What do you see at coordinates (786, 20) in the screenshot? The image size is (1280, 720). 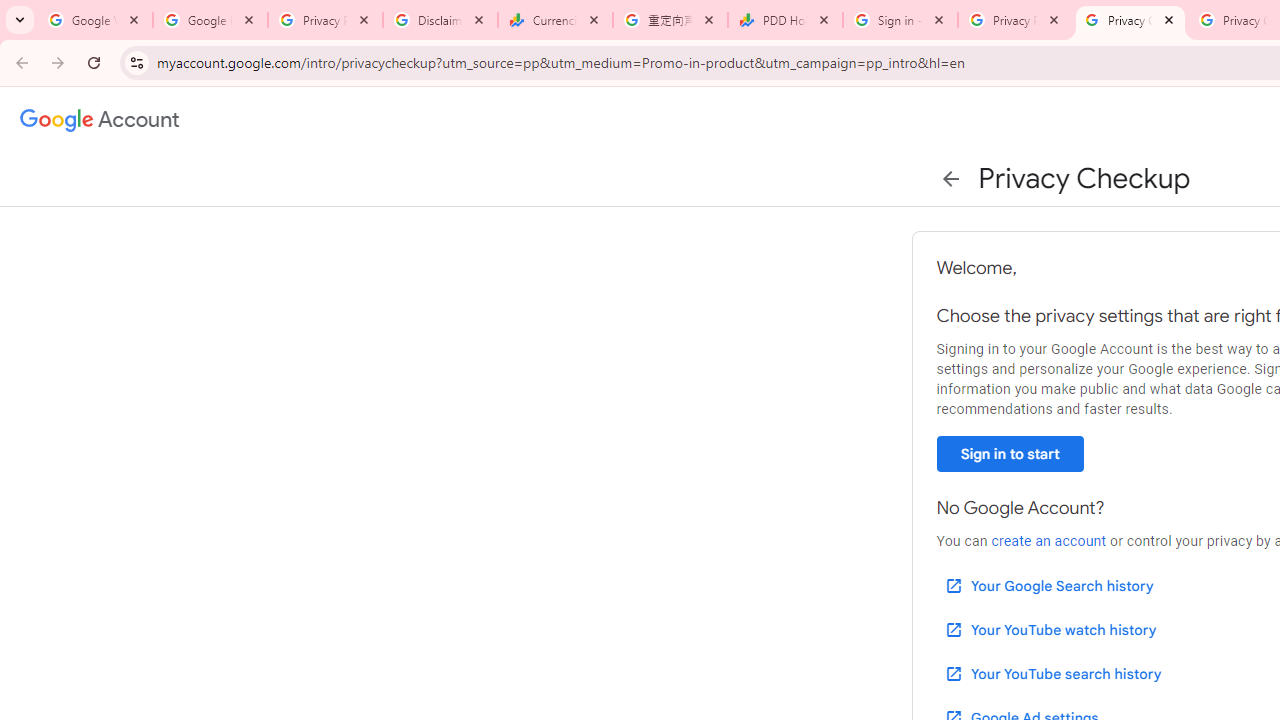 I see `PDD Holdings Inc - ADR (PDD) Price & News - Google Finance` at bounding box center [786, 20].